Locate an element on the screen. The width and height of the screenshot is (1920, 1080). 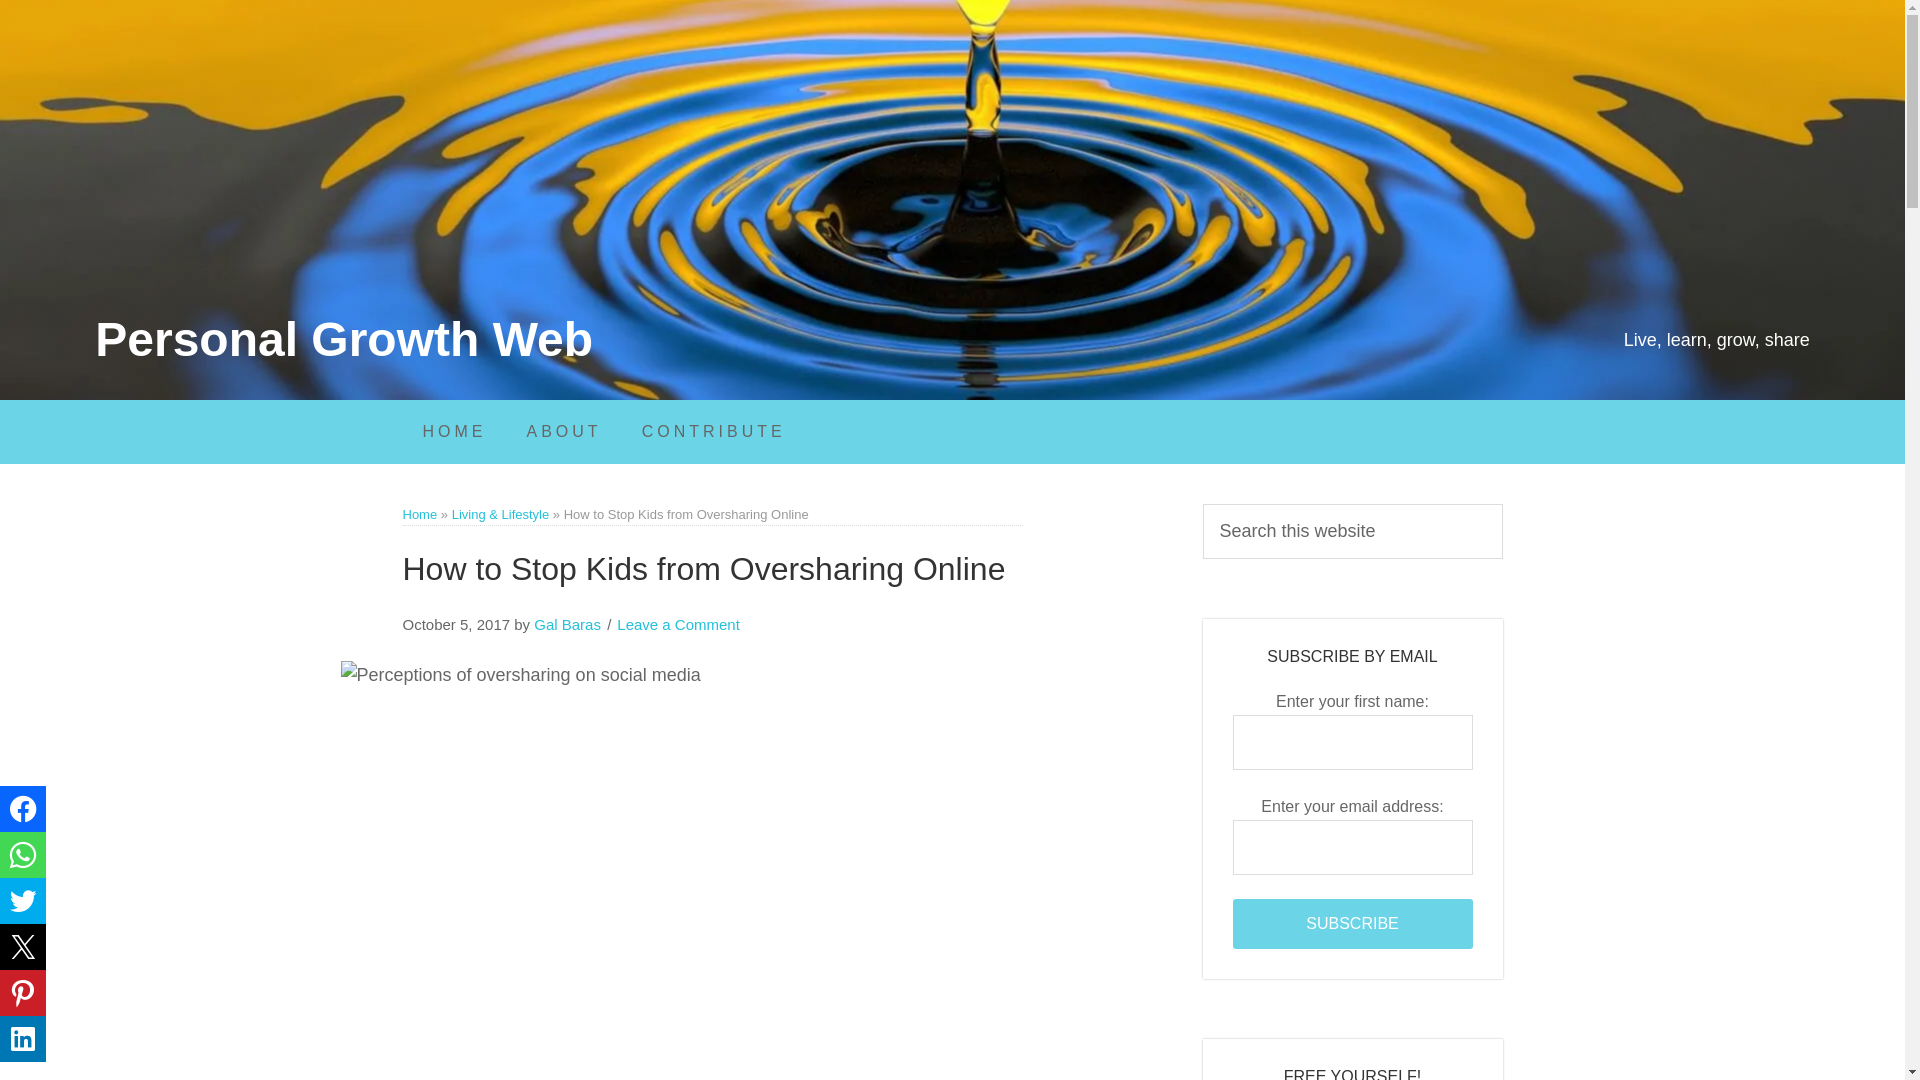
Leave a Comment is located at coordinates (678, 624).